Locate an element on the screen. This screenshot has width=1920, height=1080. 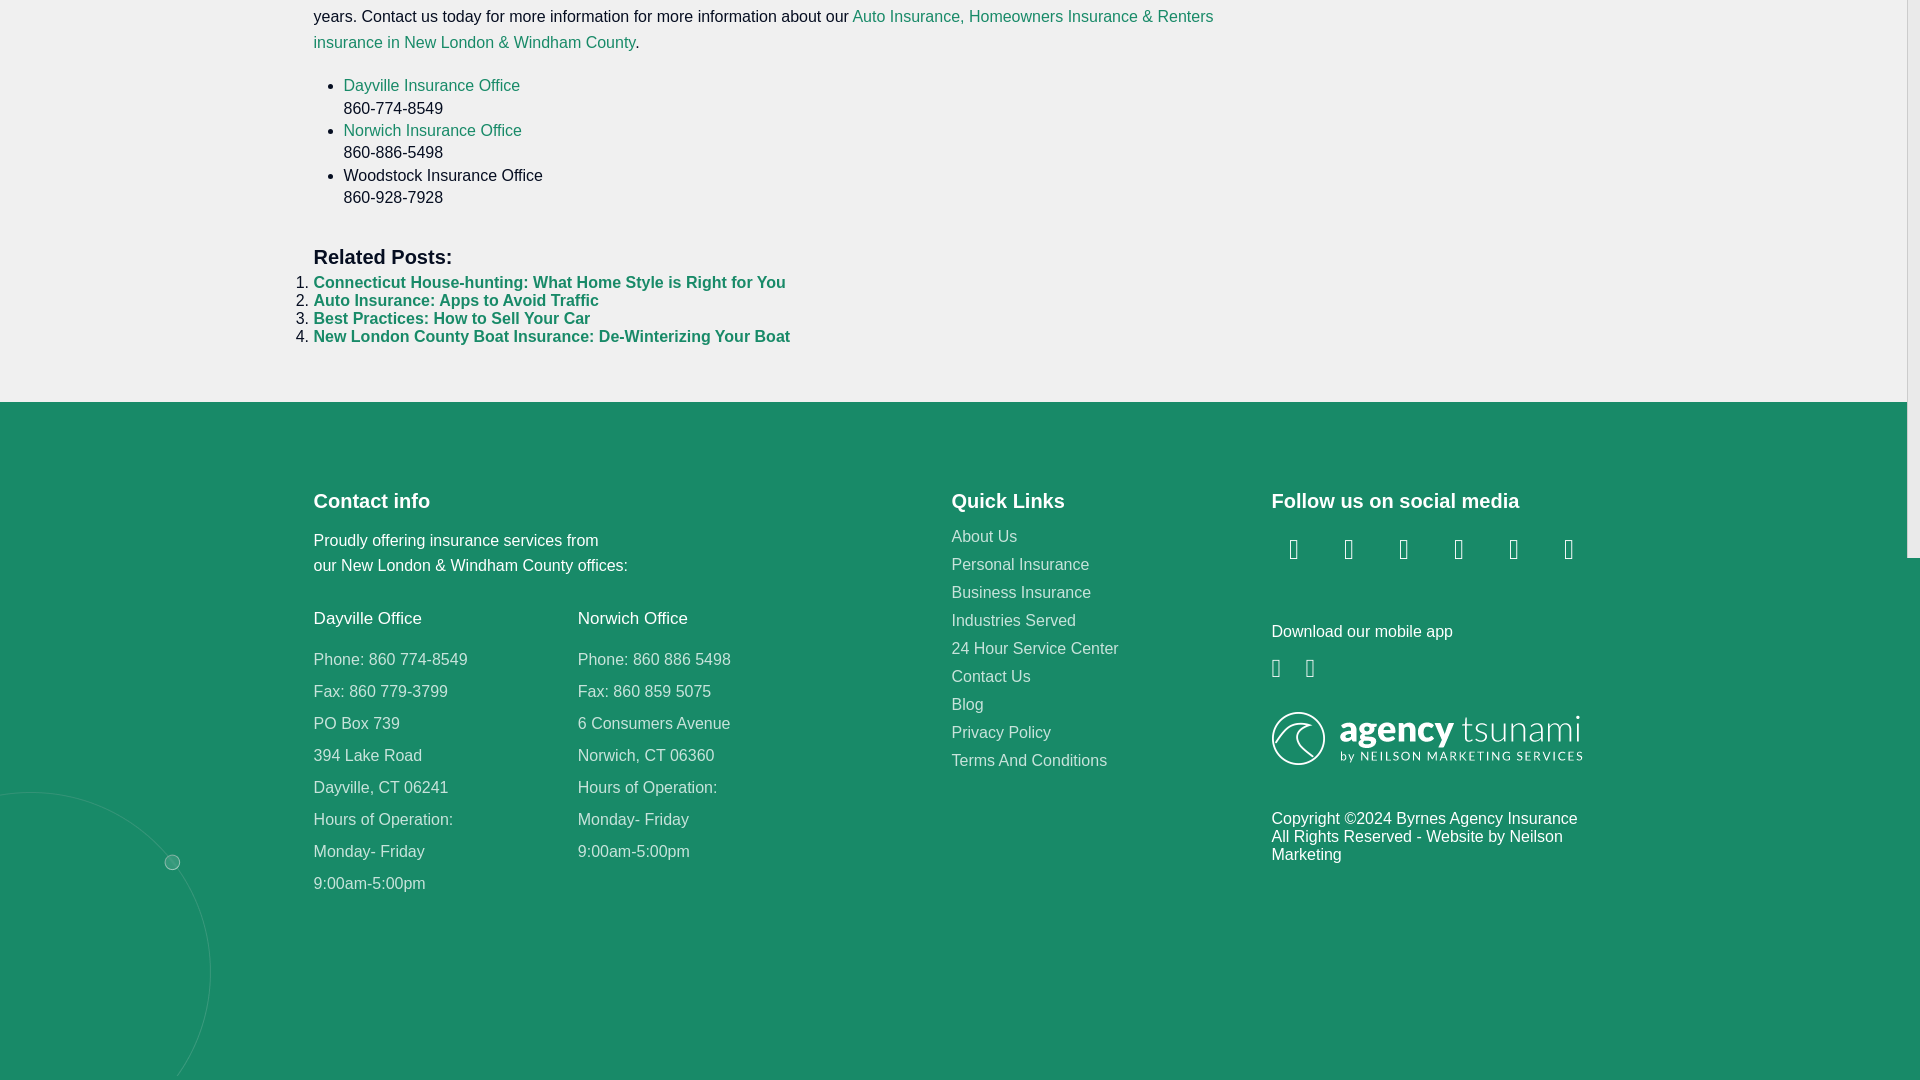
Google is located at coordinates (1568, 550).